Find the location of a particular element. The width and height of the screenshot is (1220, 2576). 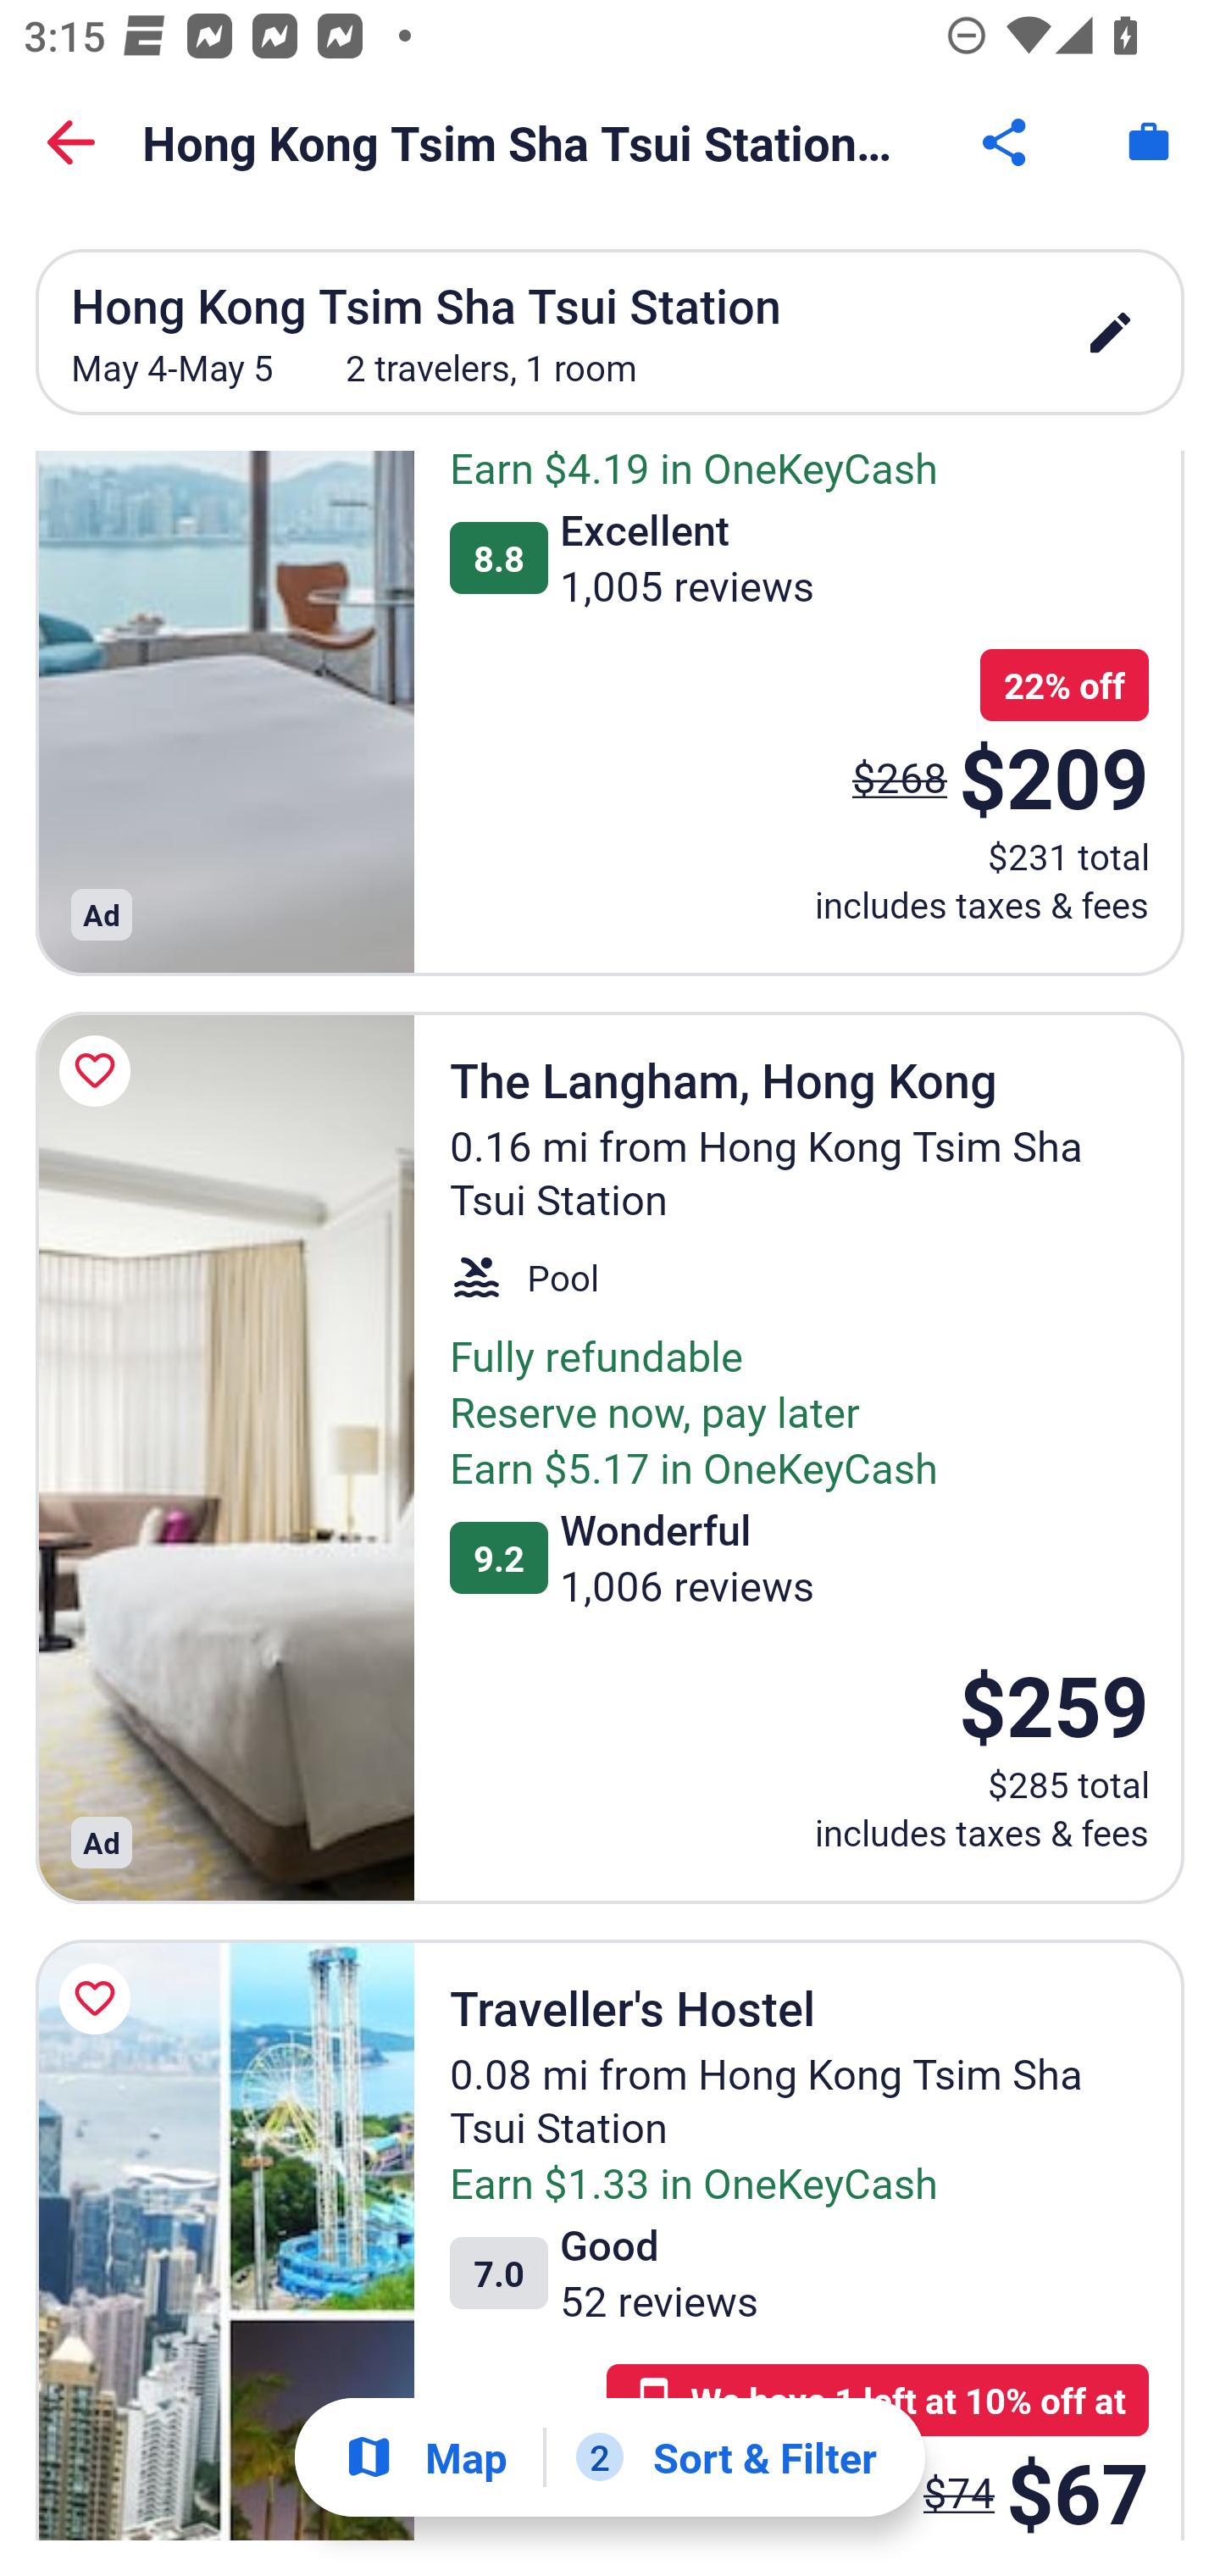

New World Millennium Hong Kong Hotel is located at coordinates (225, 713).